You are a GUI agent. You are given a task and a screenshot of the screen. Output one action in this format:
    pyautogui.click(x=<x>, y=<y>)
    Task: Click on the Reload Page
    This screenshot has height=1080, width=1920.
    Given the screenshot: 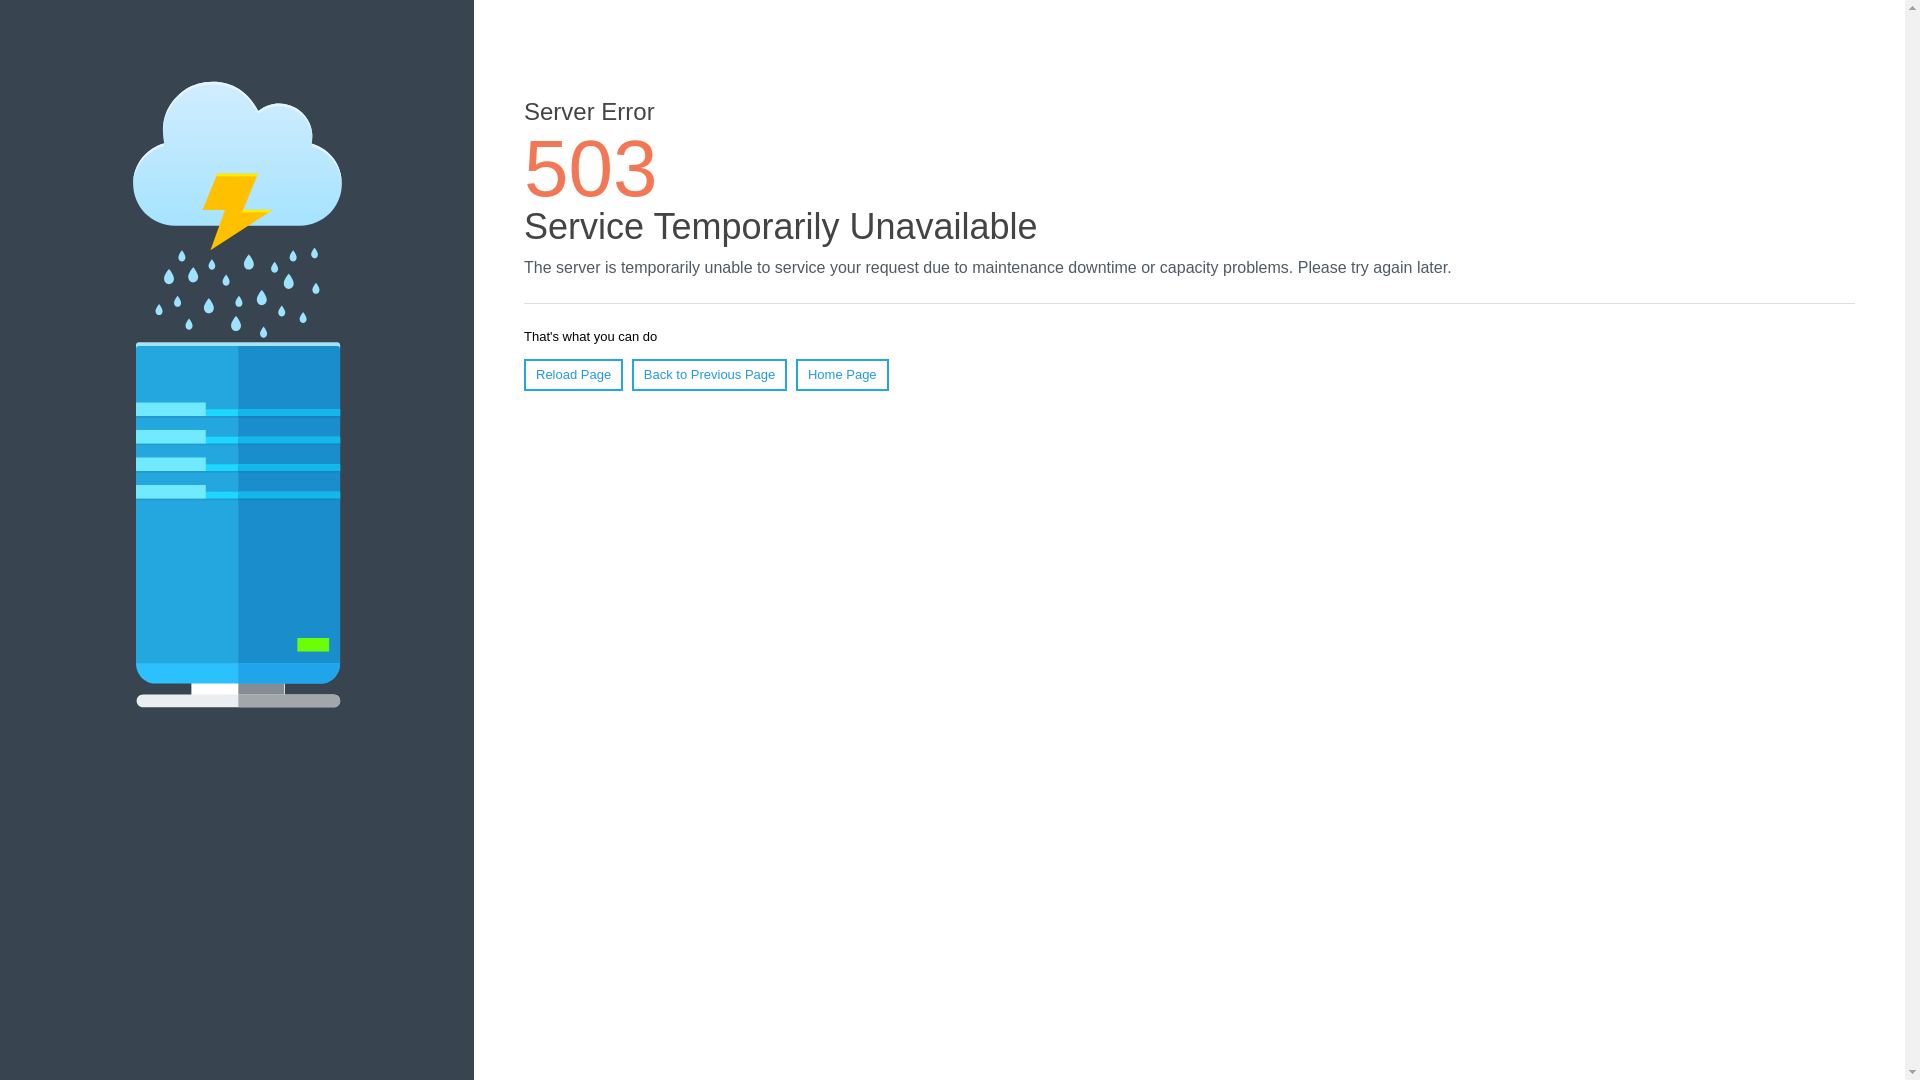 What is the action you would take?
    pyautogui.click(x=574, y=375)
    